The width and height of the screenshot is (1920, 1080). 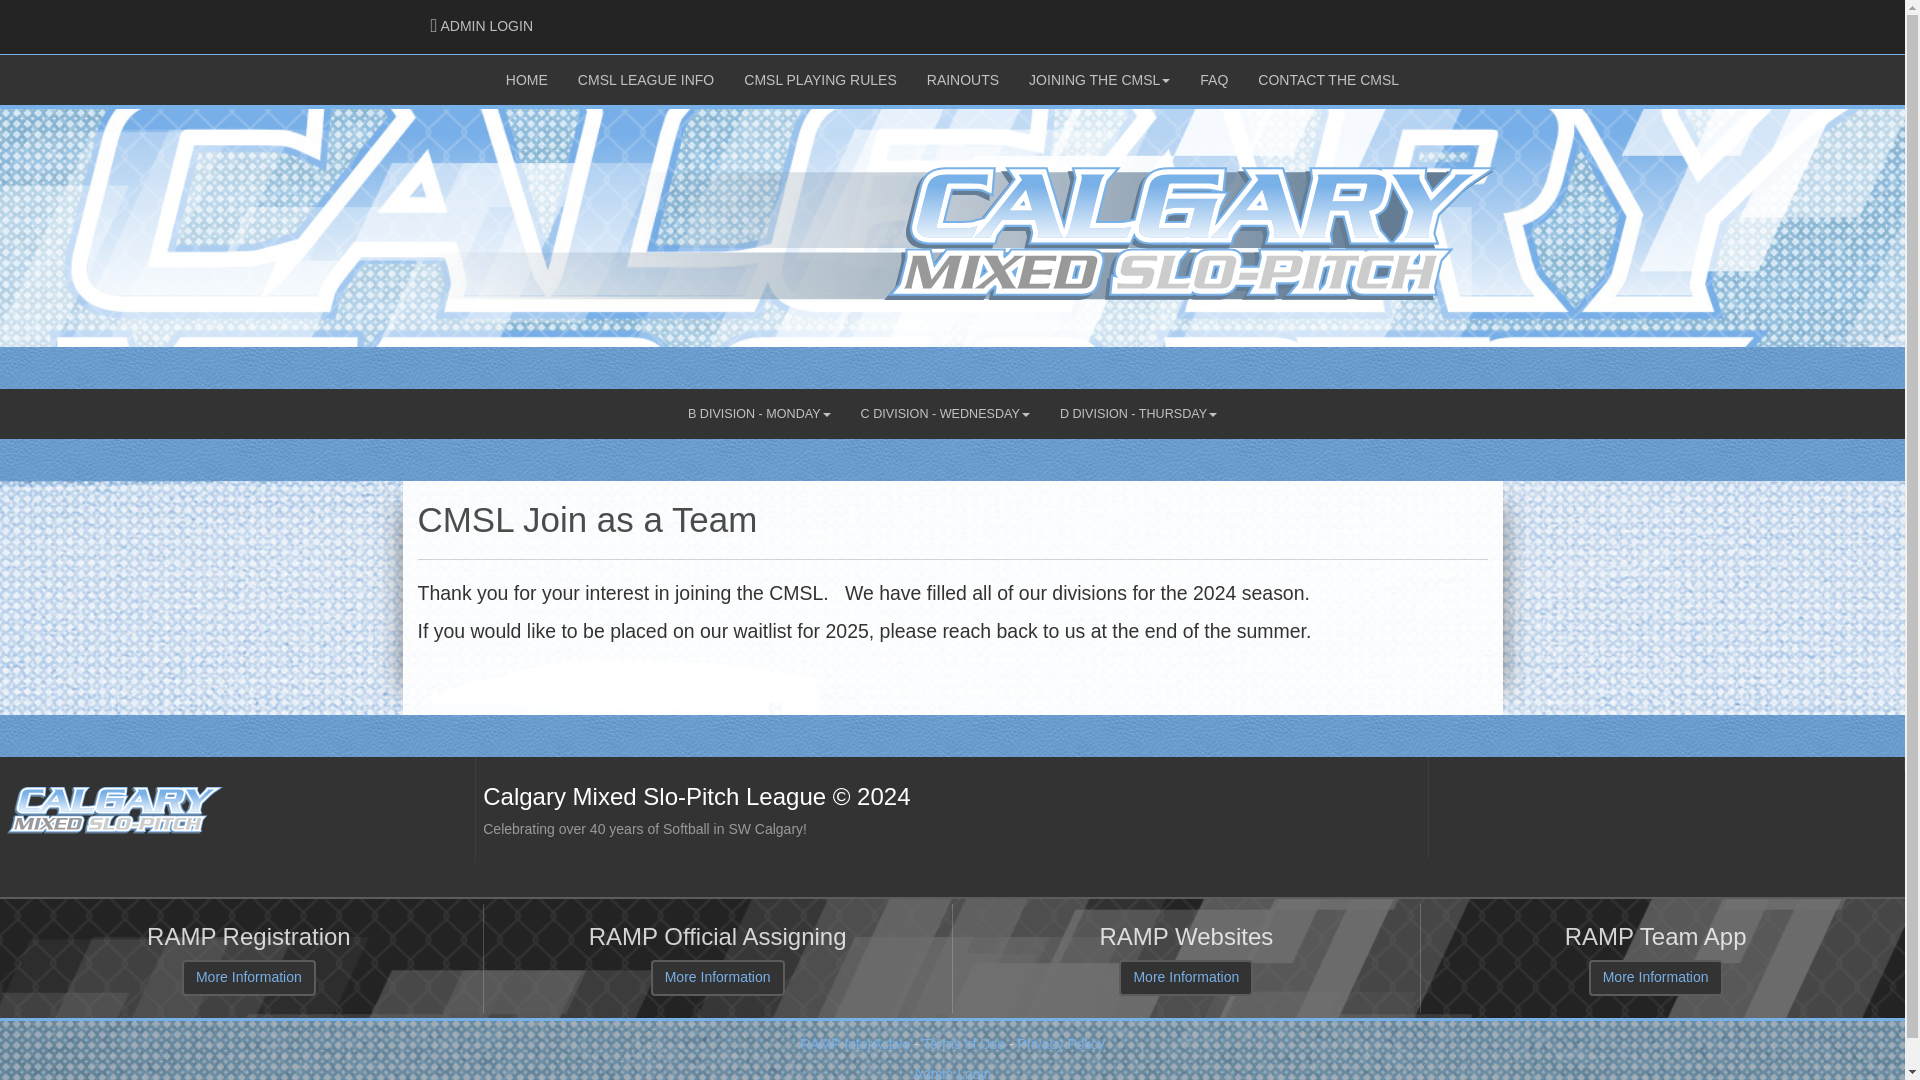 What do you see at coordinates (526, 80) in the screenshot?
I see `HOME` at bounding box center [526, 80].